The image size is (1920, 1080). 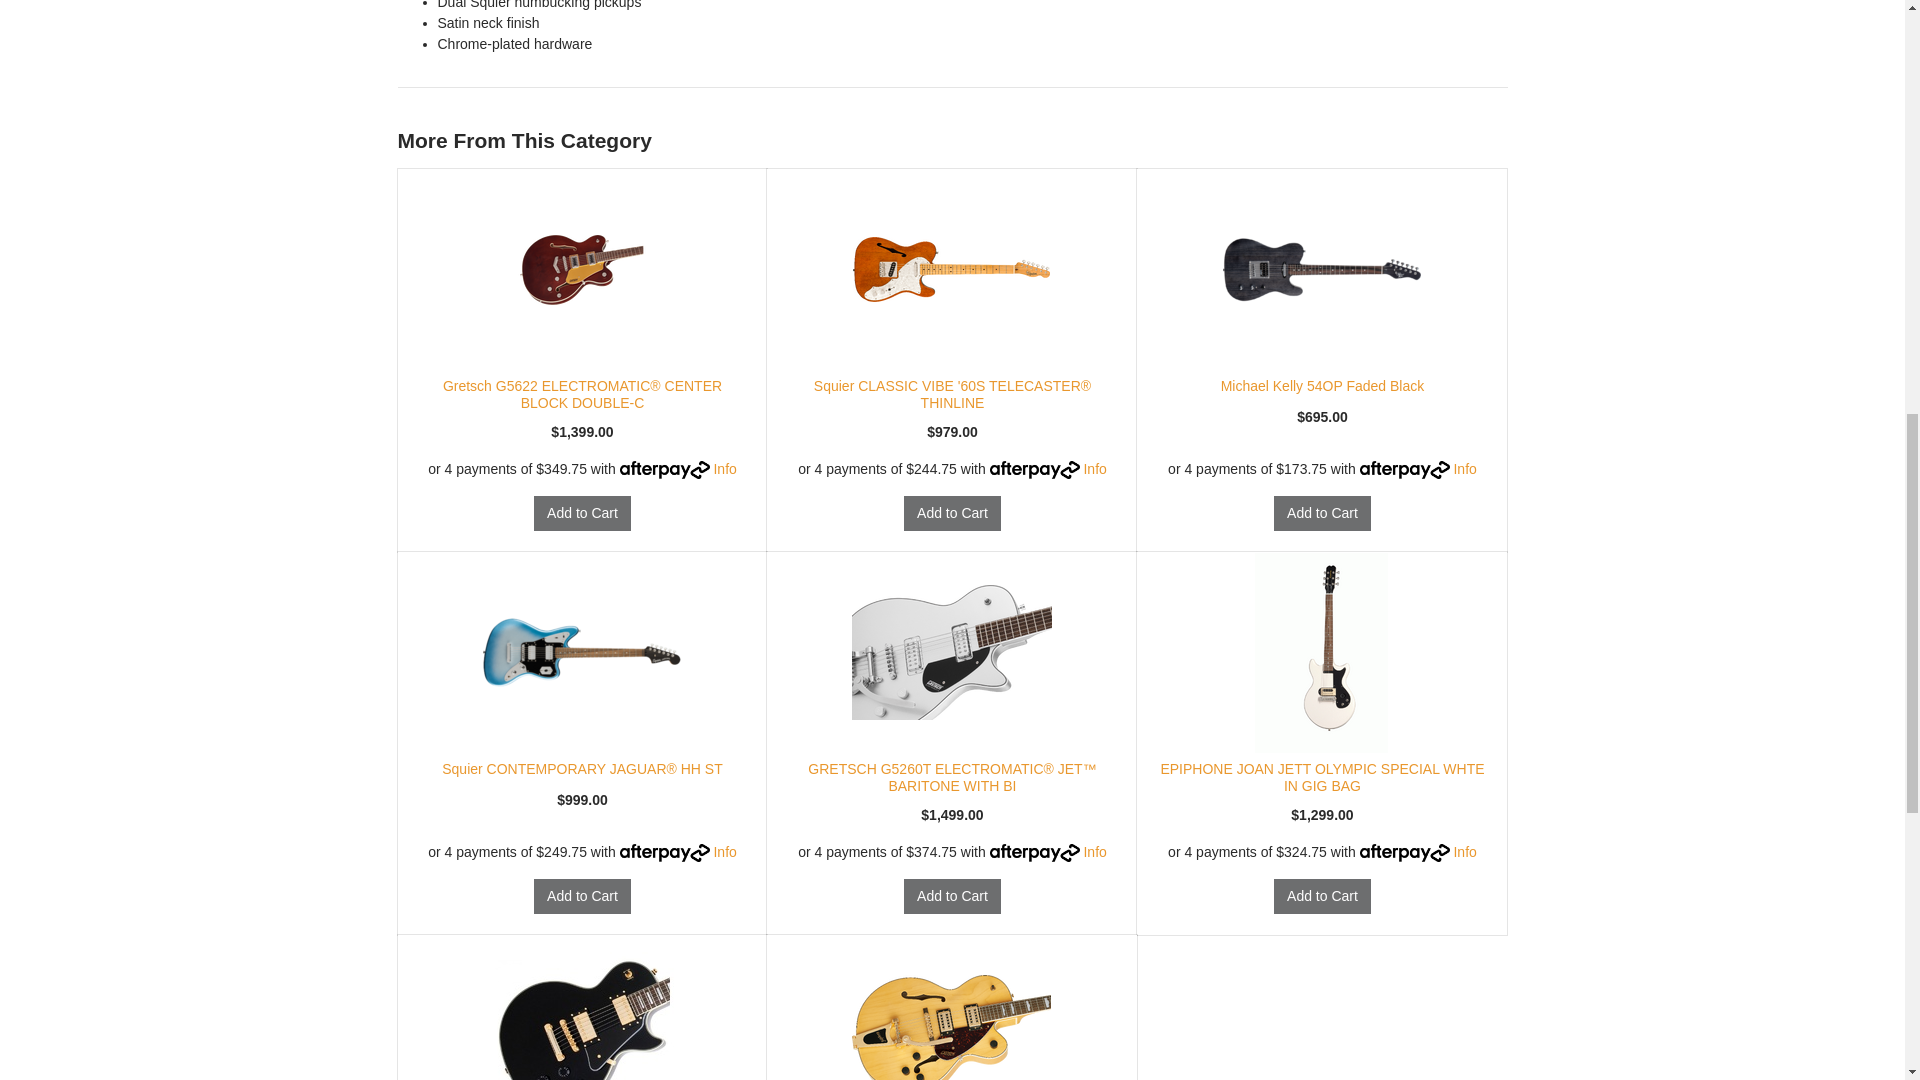 What do you see at coordinates (1322, 513) in the screenshot?
I see `Add Michael Kelly 54OP Faded Black to Cart` at bounding box center [1322, 513].